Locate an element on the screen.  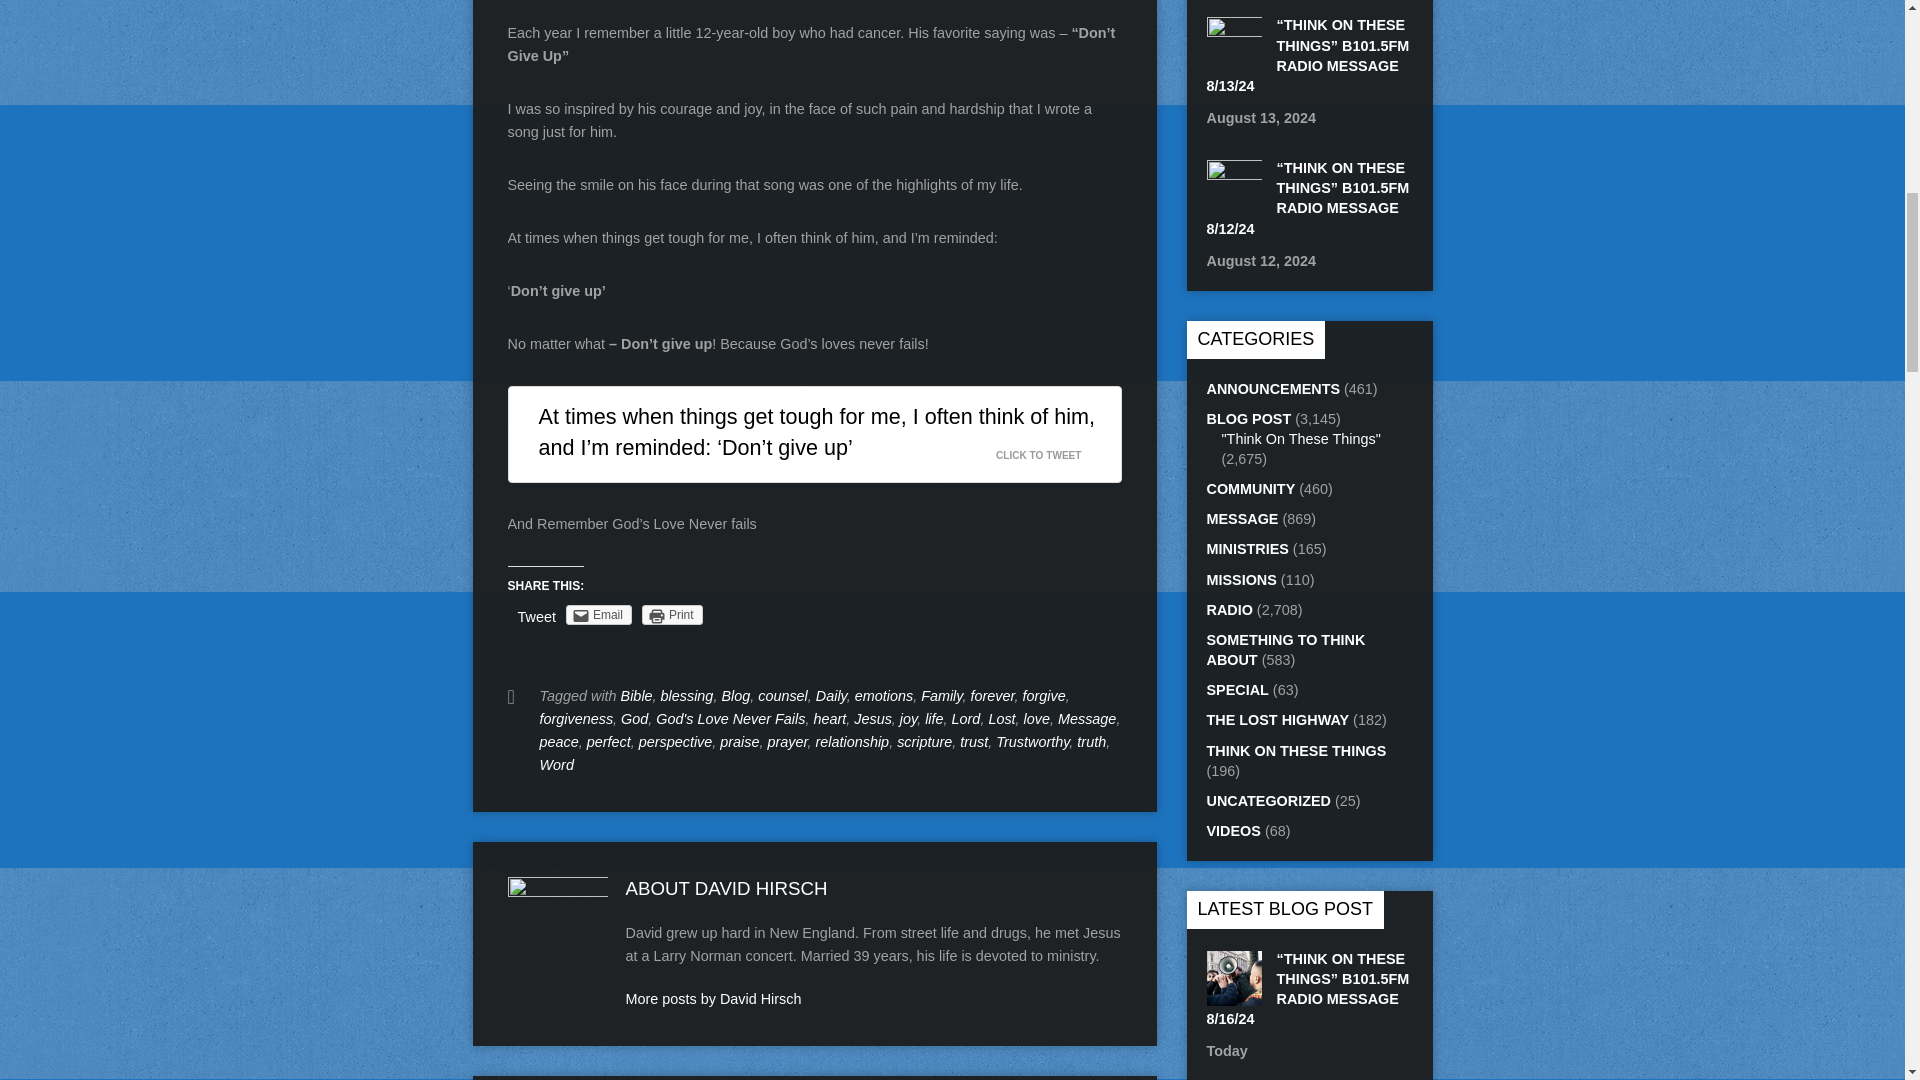
CLICK TO TWEET is located at coordinates (1050, 450).